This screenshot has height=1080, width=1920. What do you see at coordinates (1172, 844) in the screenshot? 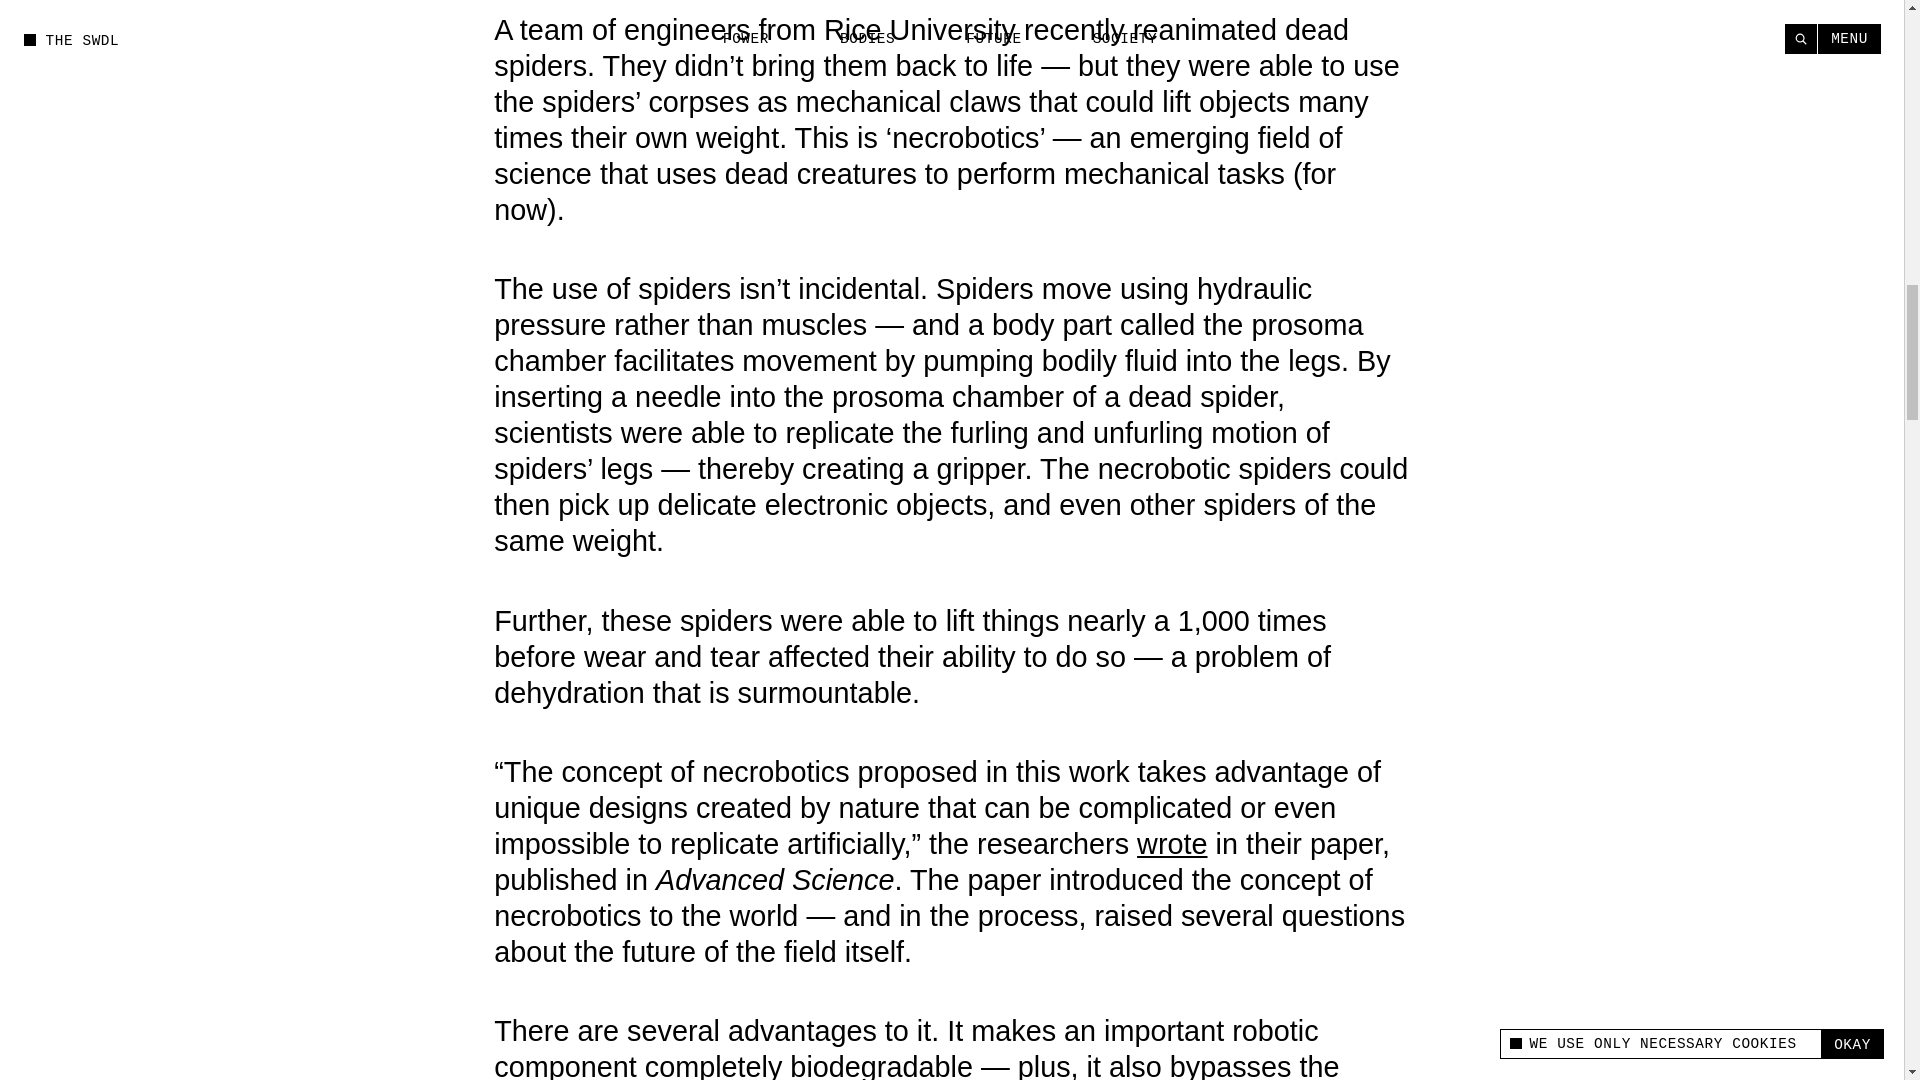
I see `wrote` at bounding box center [1172, 844].